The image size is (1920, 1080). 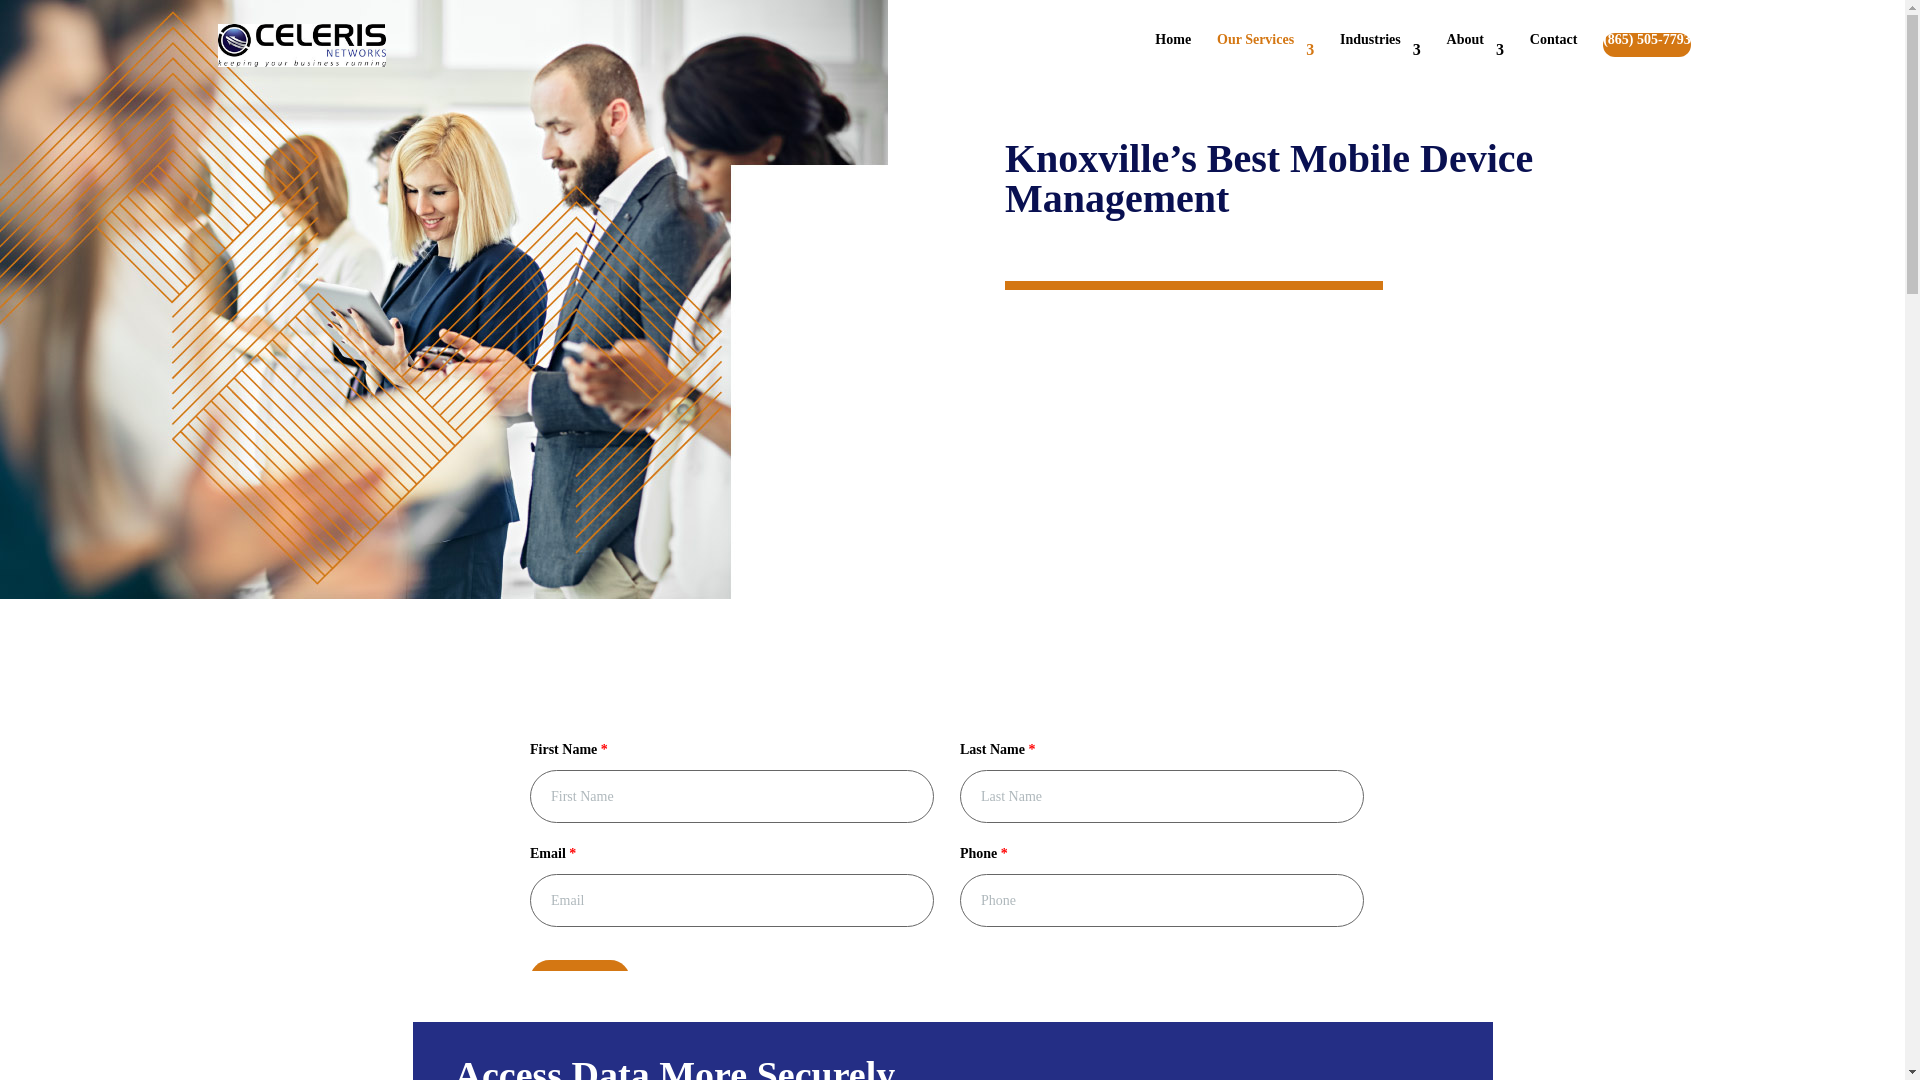 I want to click on Our Services, so click(x=1265, y=56).